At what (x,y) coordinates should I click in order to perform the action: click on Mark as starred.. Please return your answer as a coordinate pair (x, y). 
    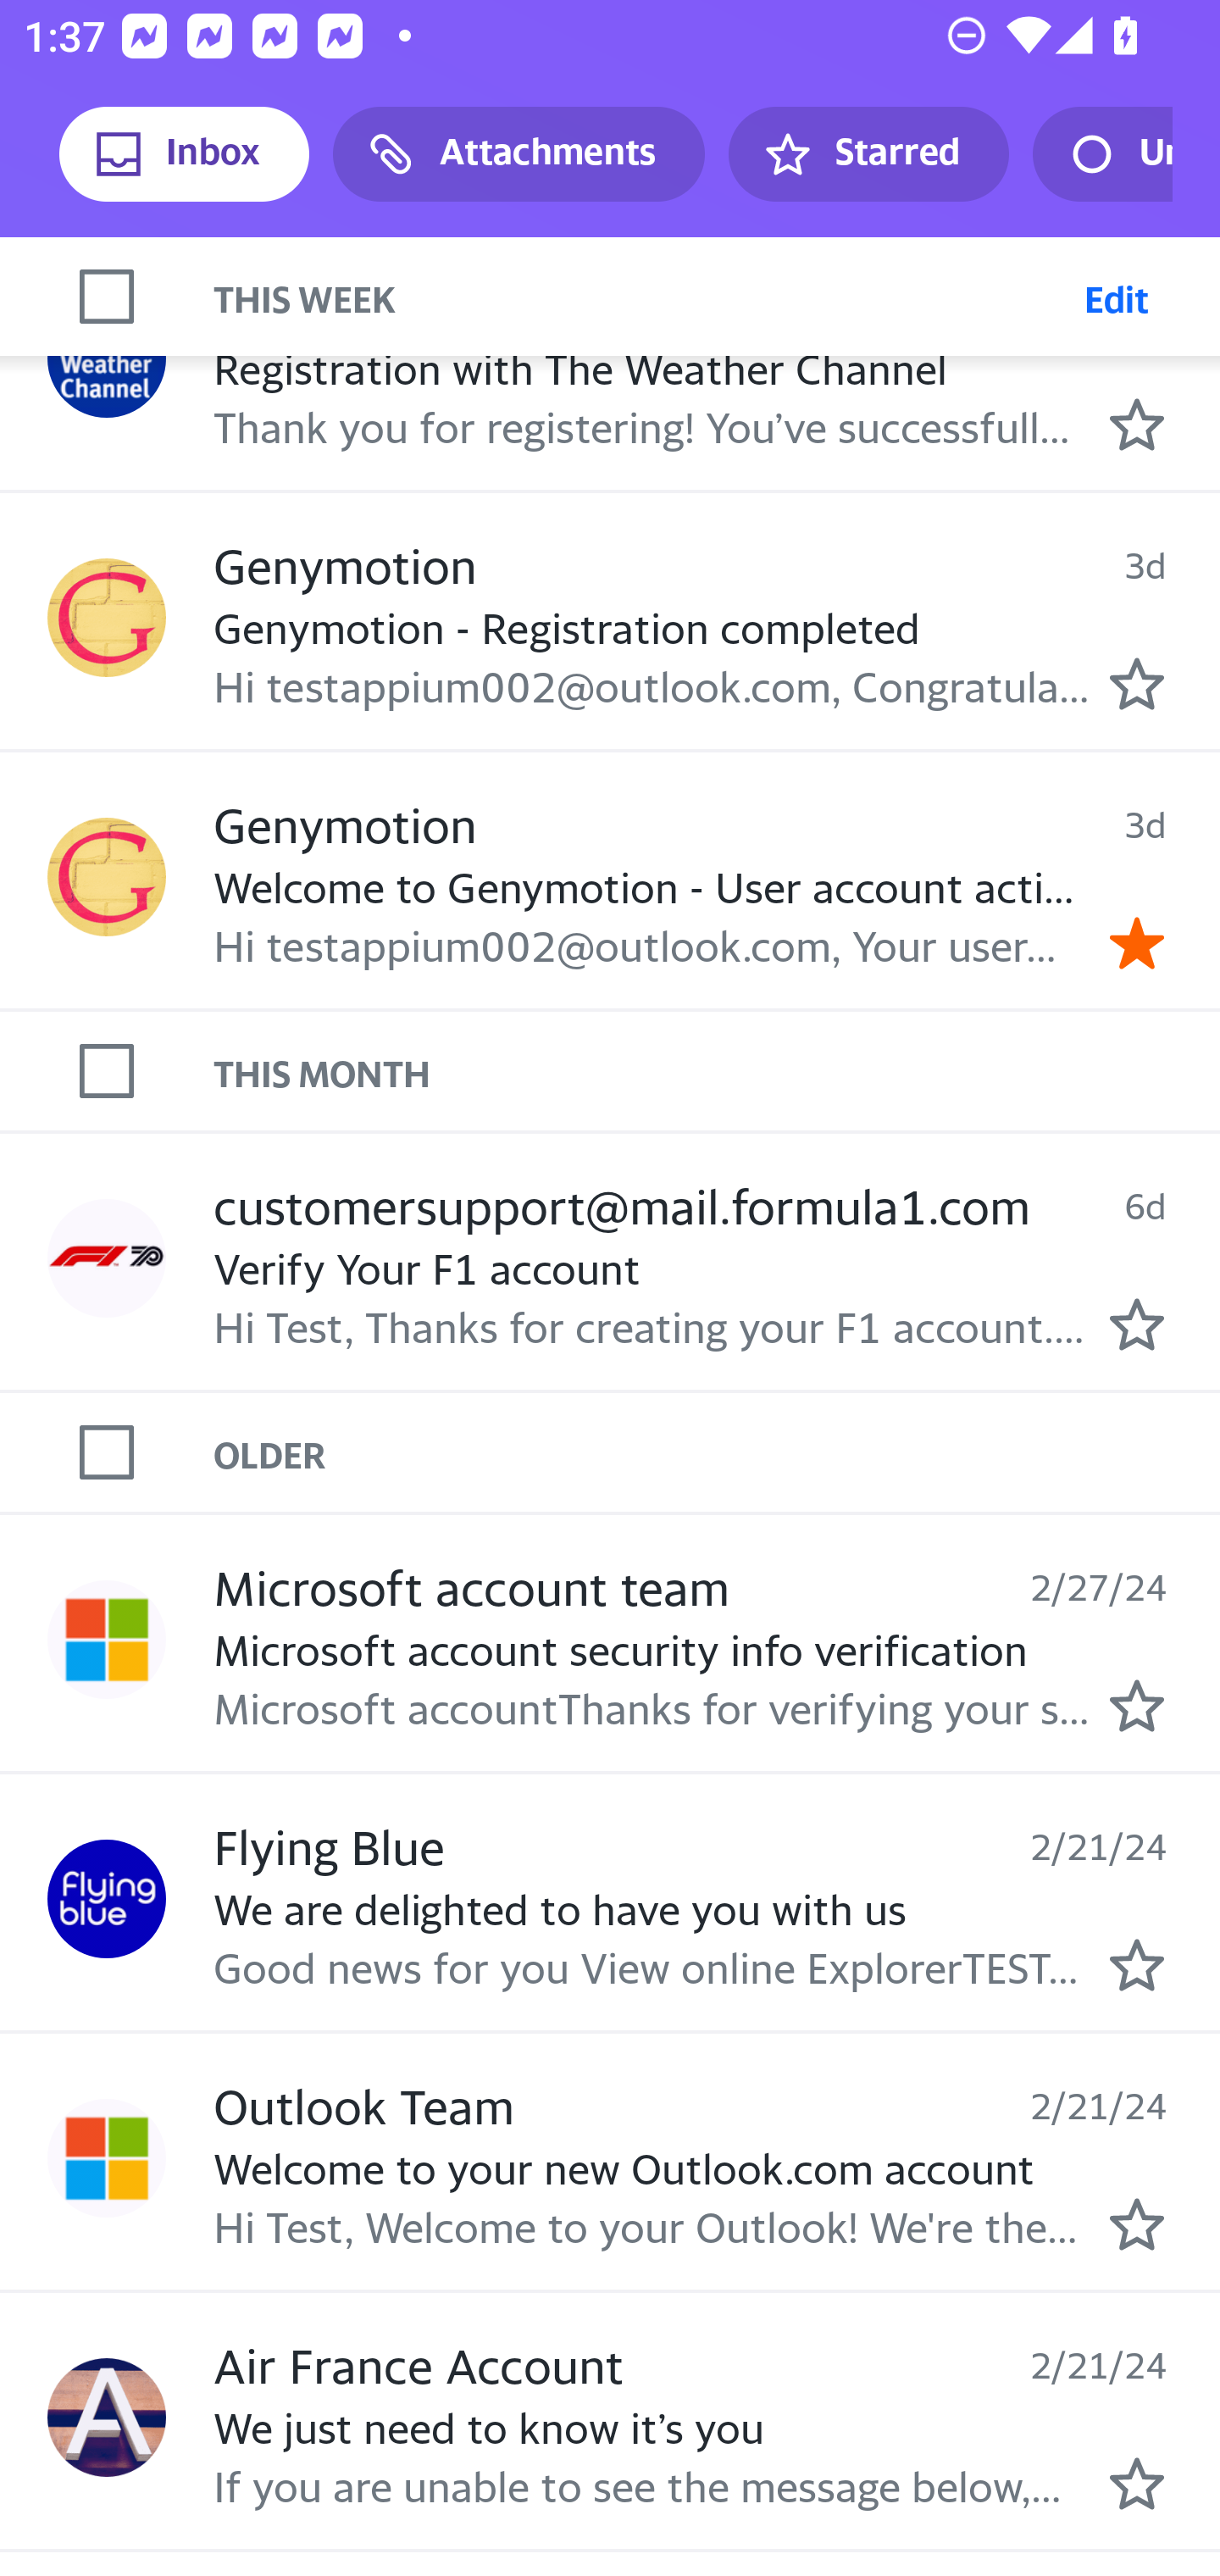
    Looking at the image, I should click on (1137, 2224).